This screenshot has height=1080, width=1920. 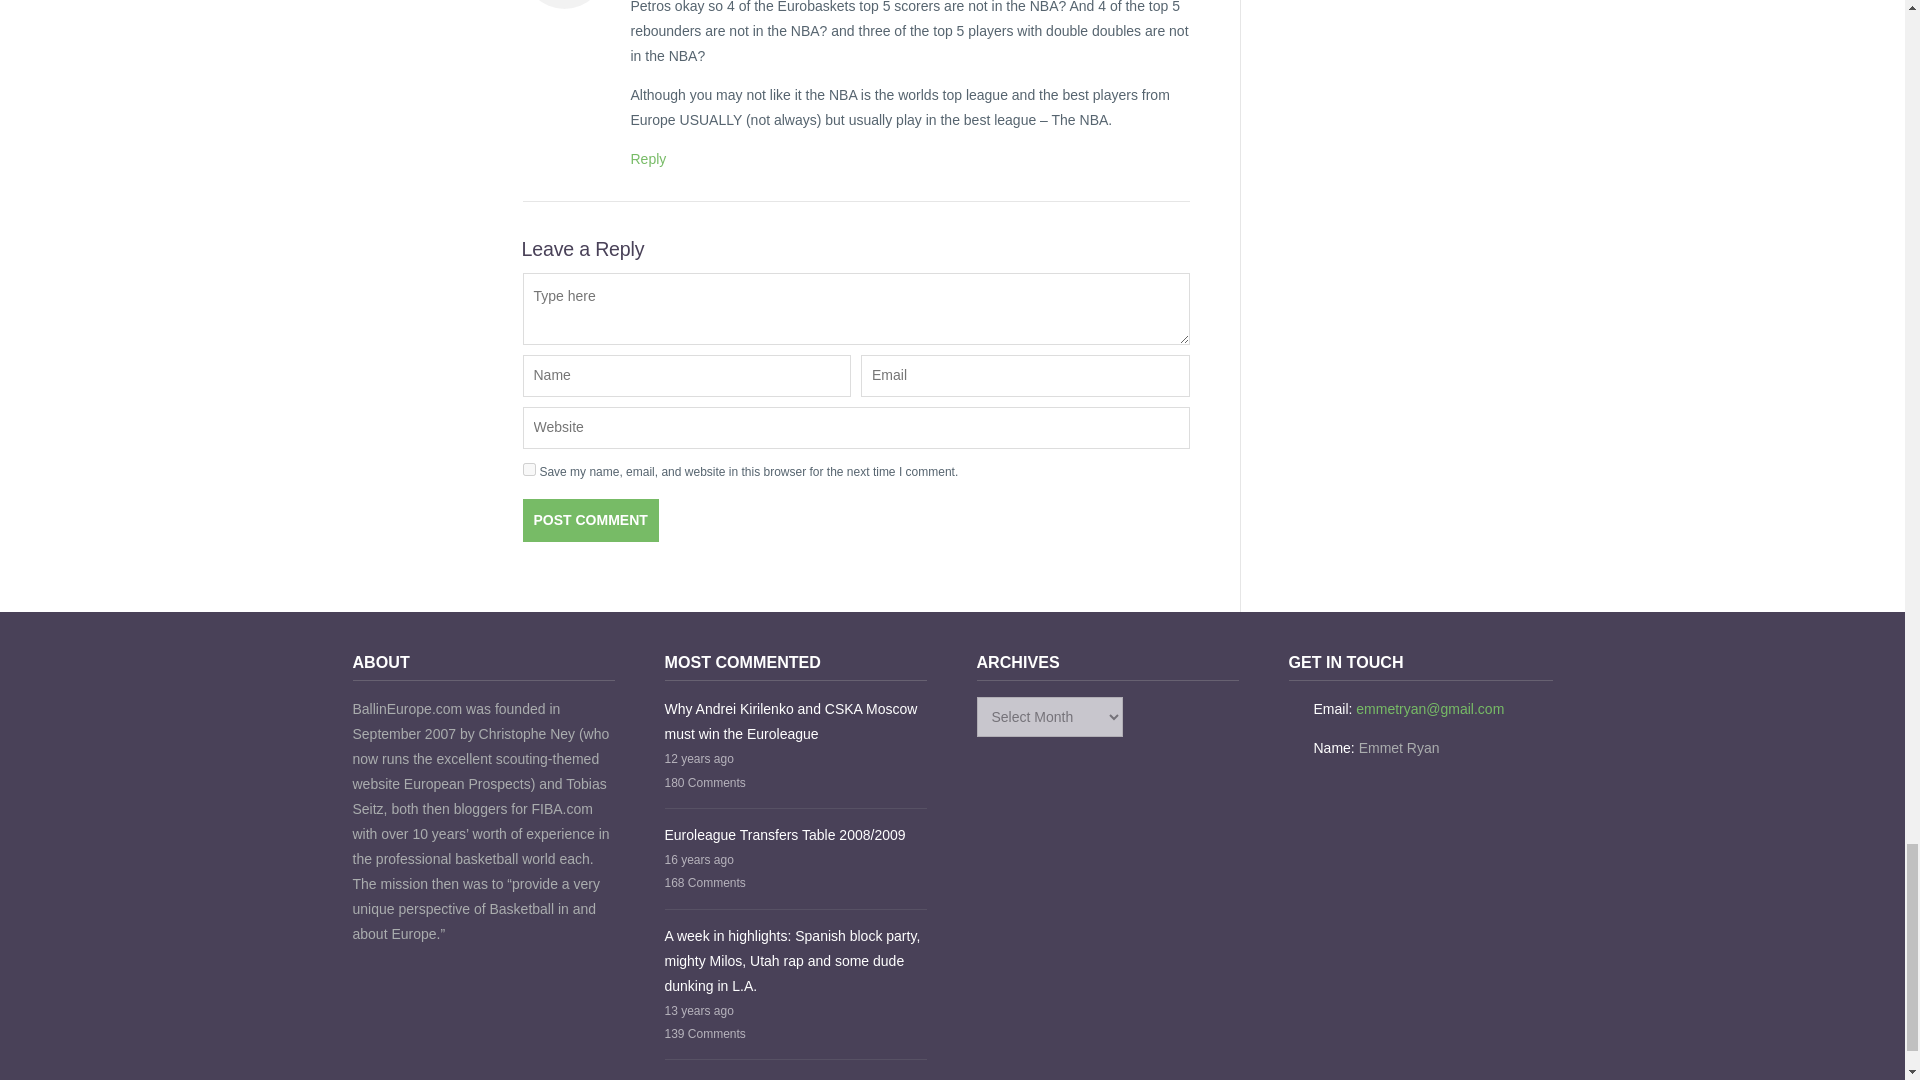 What do you see at coordinates (528, 470) in the screenshot?
I see `yes` at bounding box center [528, 470].